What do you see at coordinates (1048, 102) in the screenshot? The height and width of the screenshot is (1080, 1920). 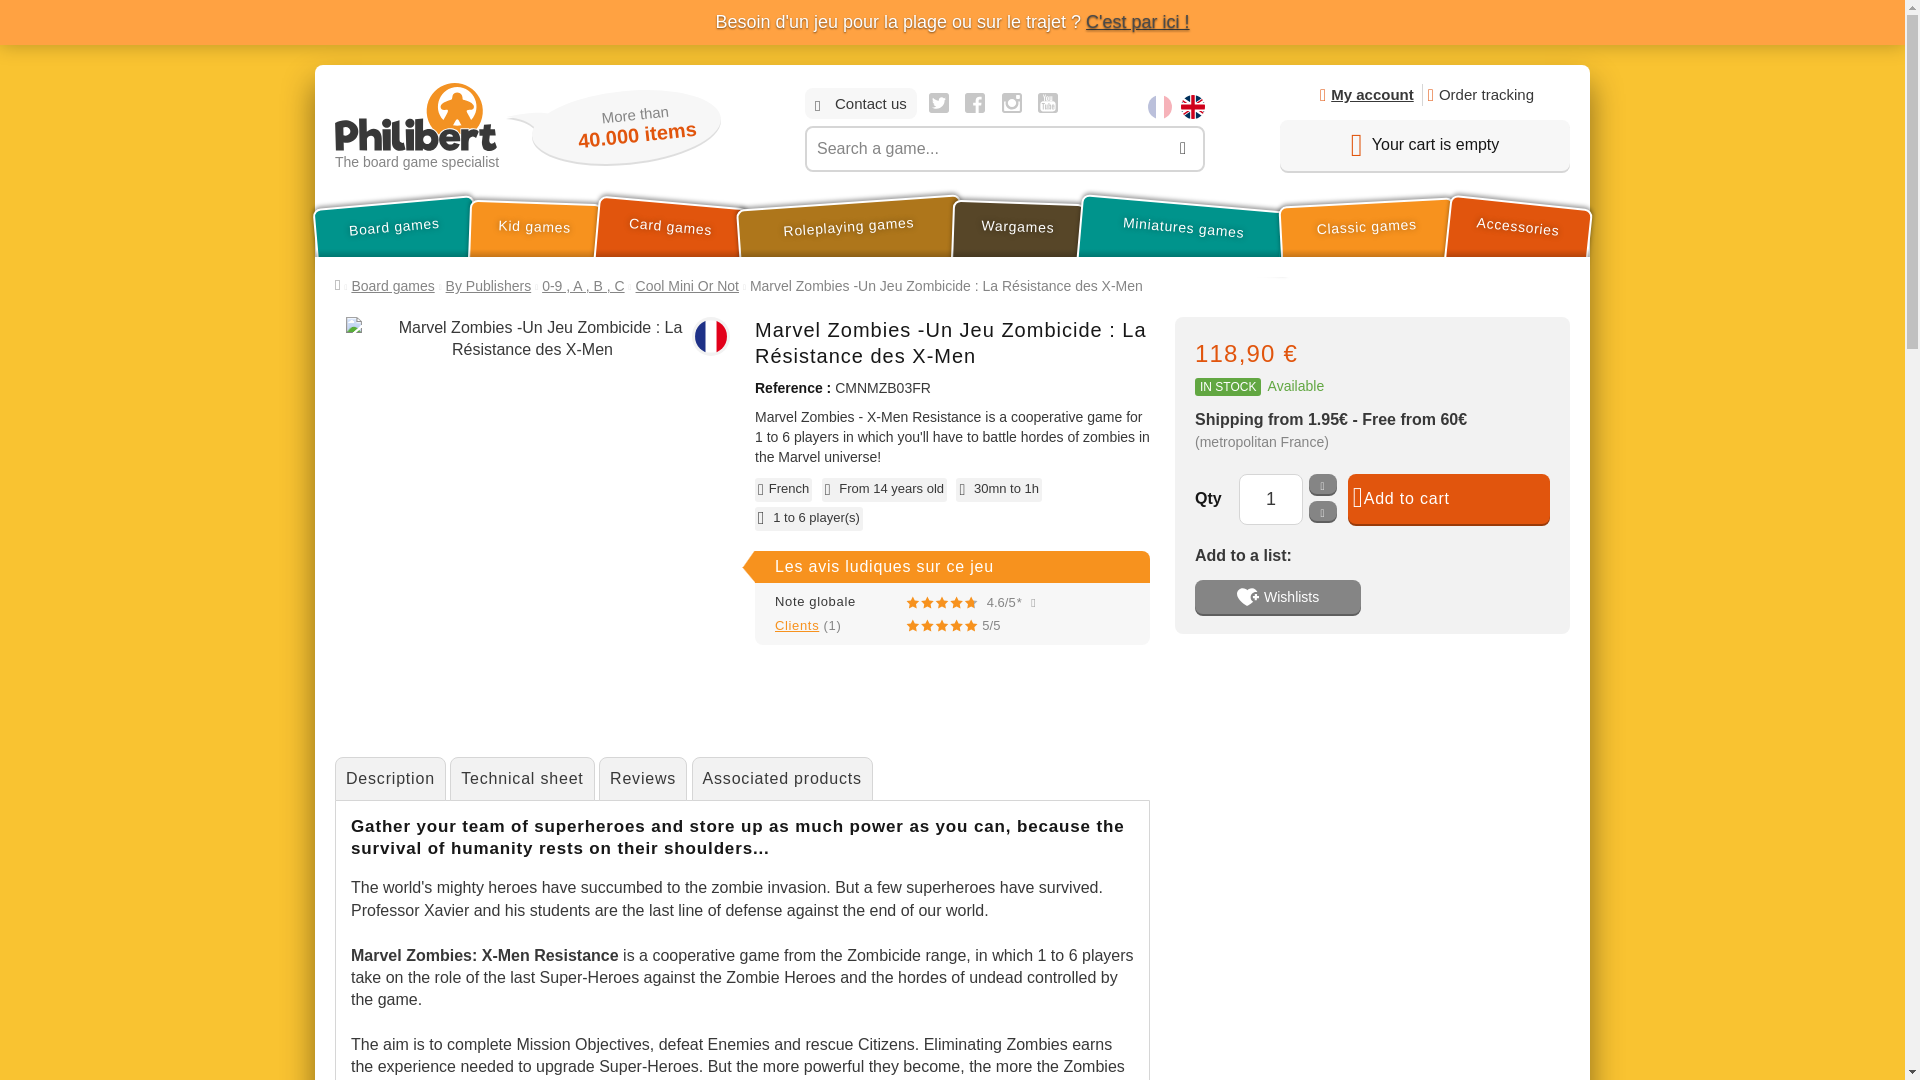 I see `Follow us on Youtube` at bounding box center [1048, 102].